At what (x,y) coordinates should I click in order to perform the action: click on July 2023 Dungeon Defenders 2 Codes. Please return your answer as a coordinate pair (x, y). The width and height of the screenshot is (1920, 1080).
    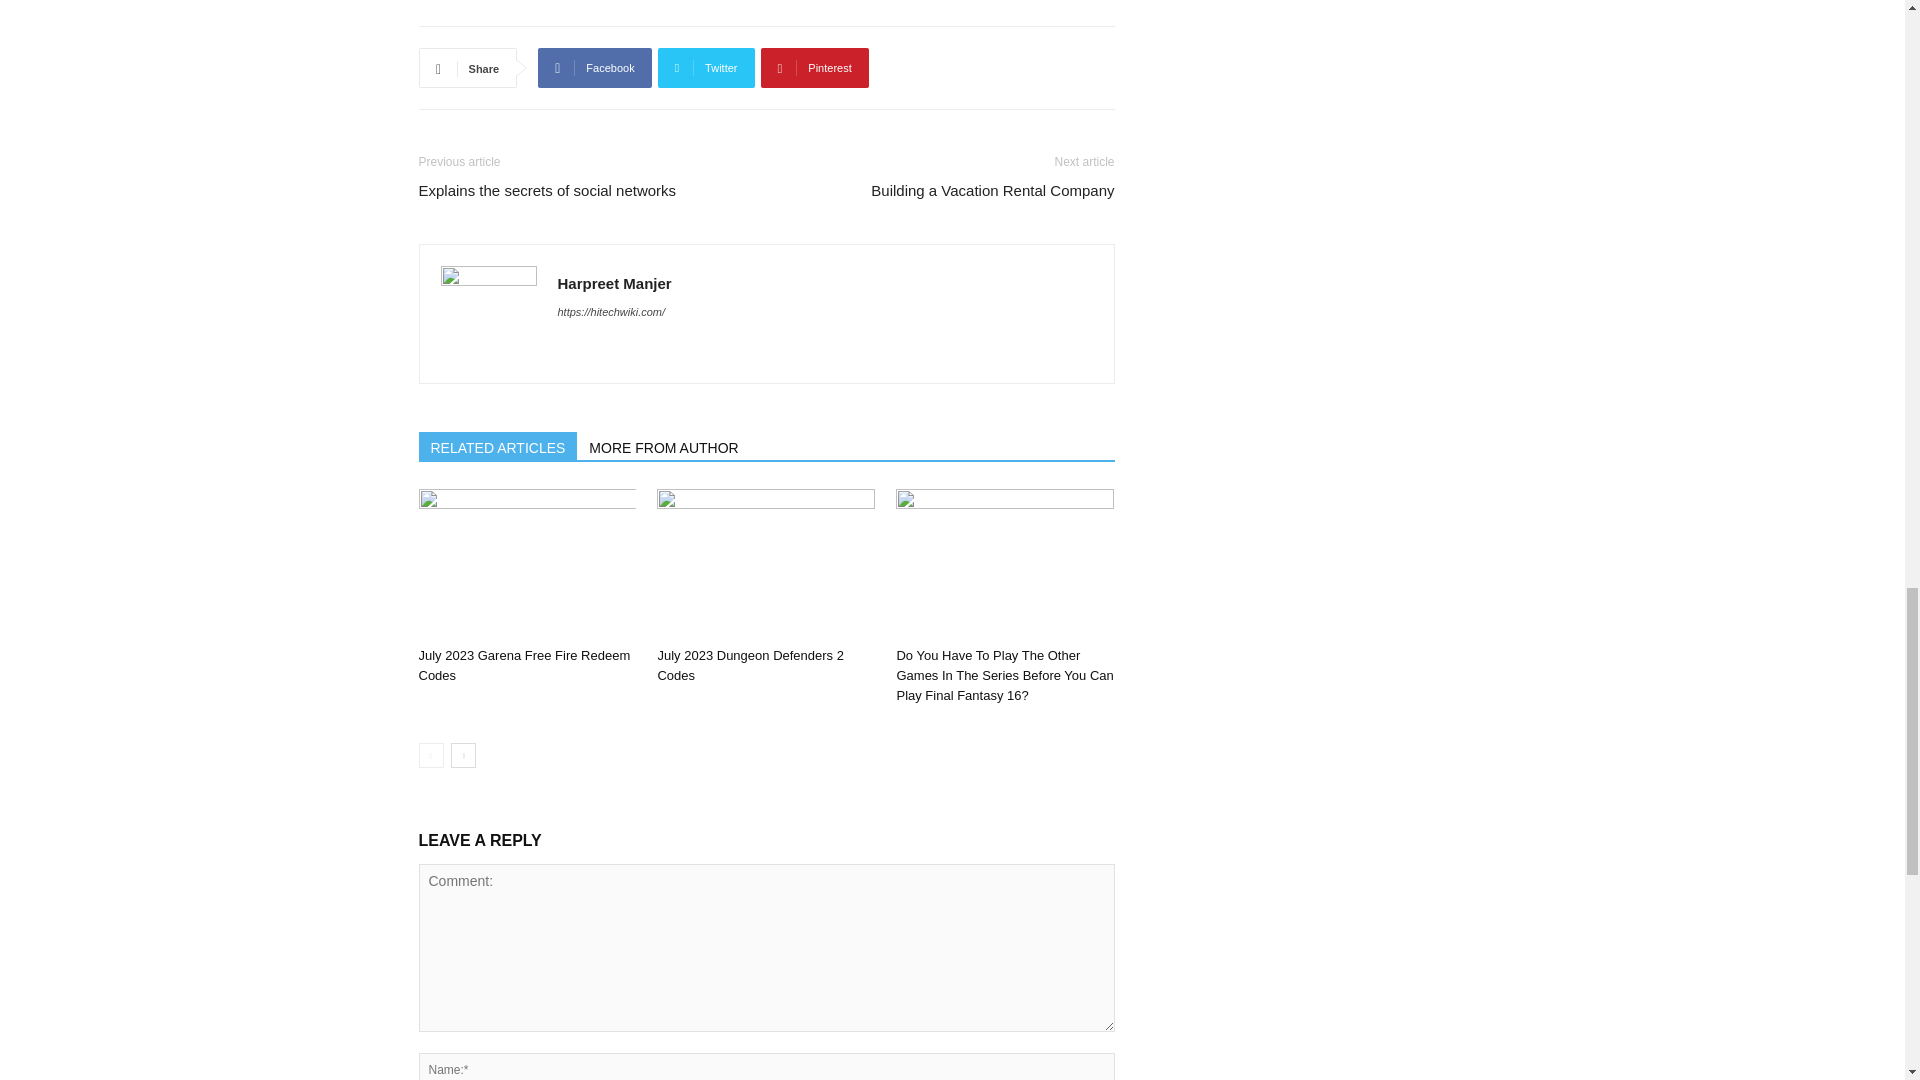
    Looking at the image, I should click on (766, 564).